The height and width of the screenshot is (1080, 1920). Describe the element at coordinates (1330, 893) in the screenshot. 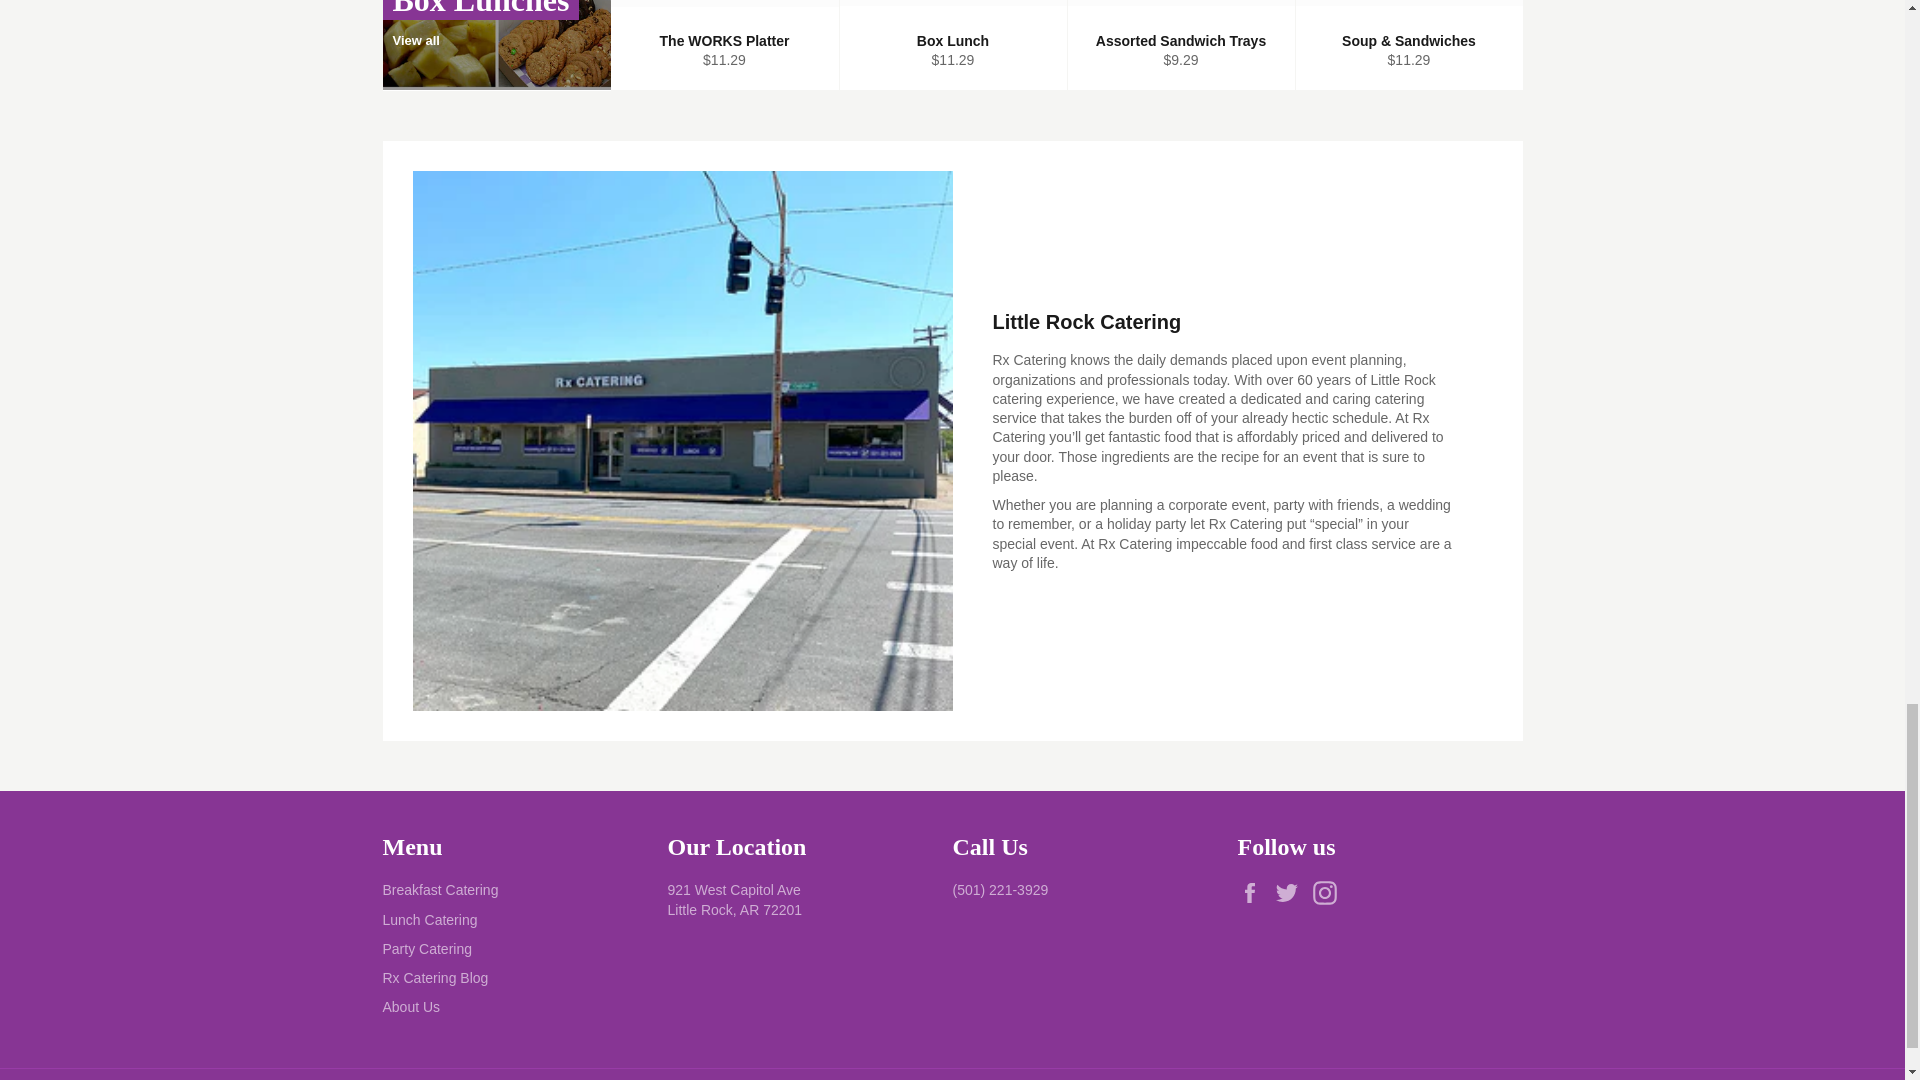

I see `Rx Catering on Instagram` at that location.